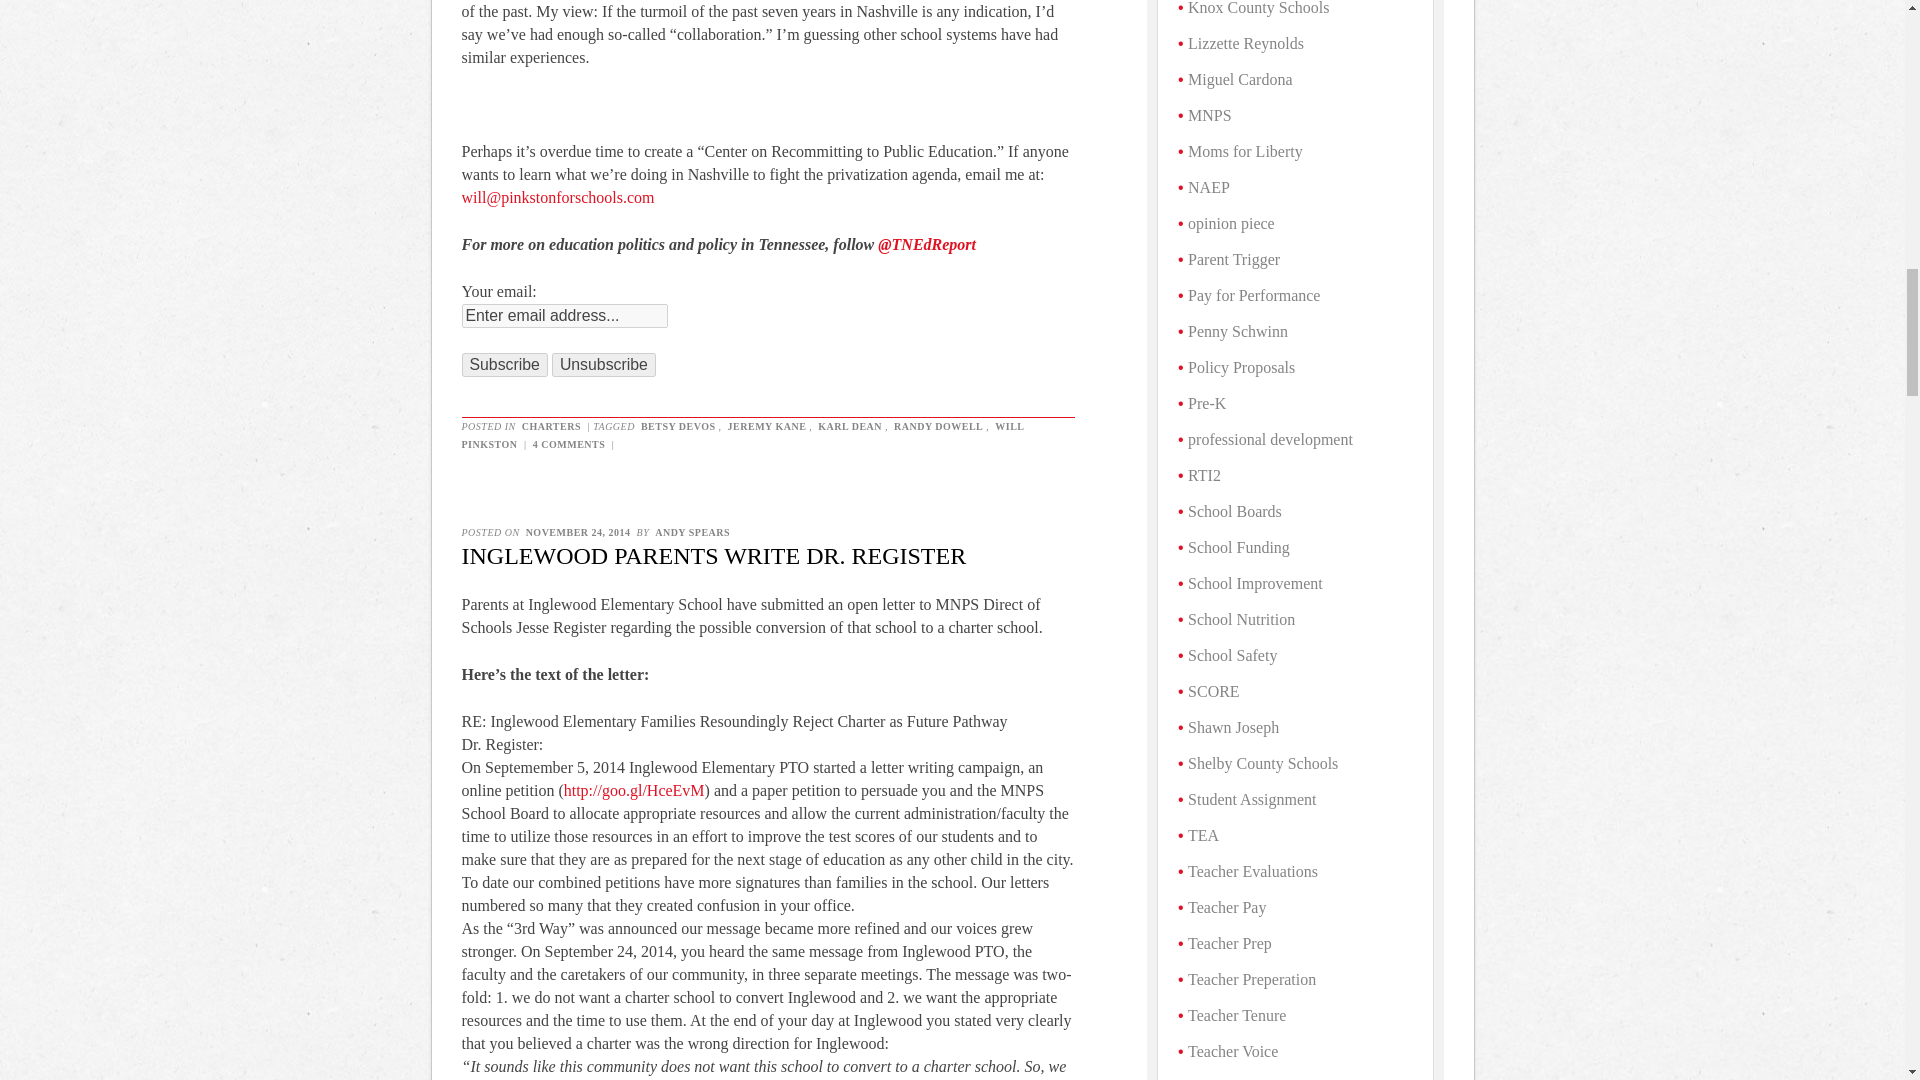 The height and width of the screenshot is (1080, 1920). What do you see at coordinates (850, 426) in the screenshot?
I see `KARL DEAN` at bounding box center [850, 426].